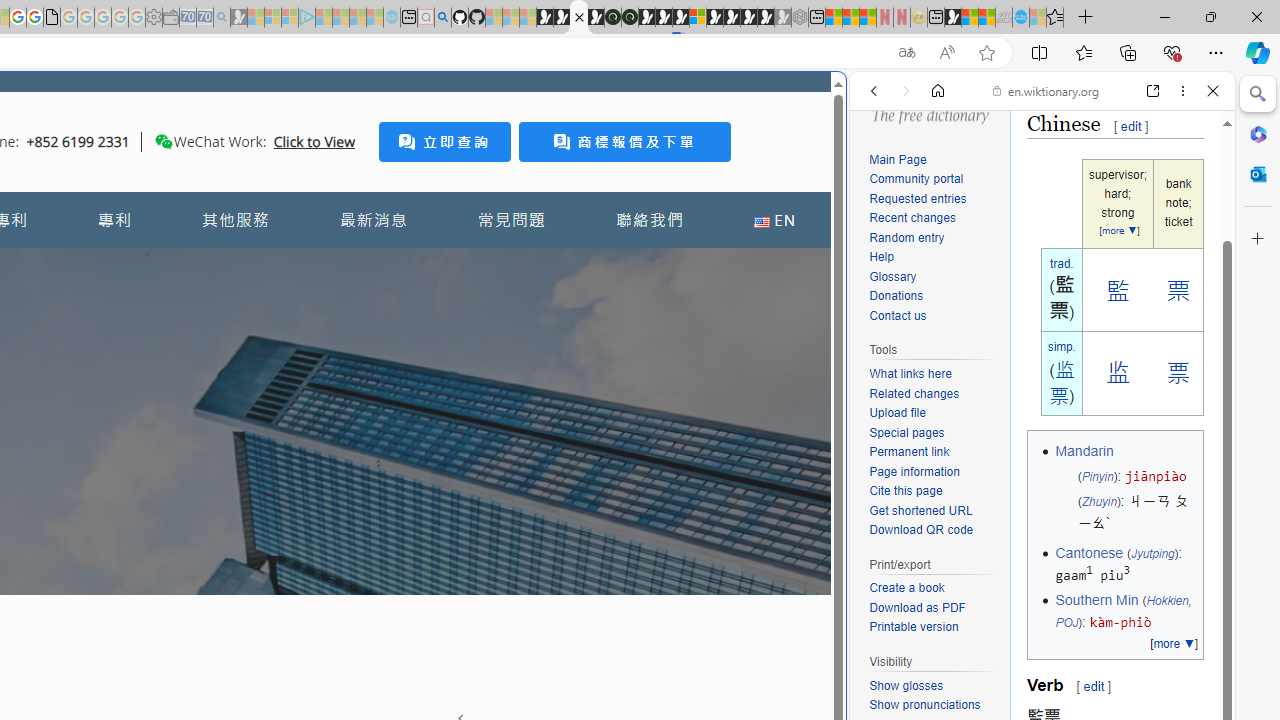 This screenshot has height=720, width=1280. Describe the element at coordinates (934, 530) in the screenshot. I see `Download QR code` at that location.